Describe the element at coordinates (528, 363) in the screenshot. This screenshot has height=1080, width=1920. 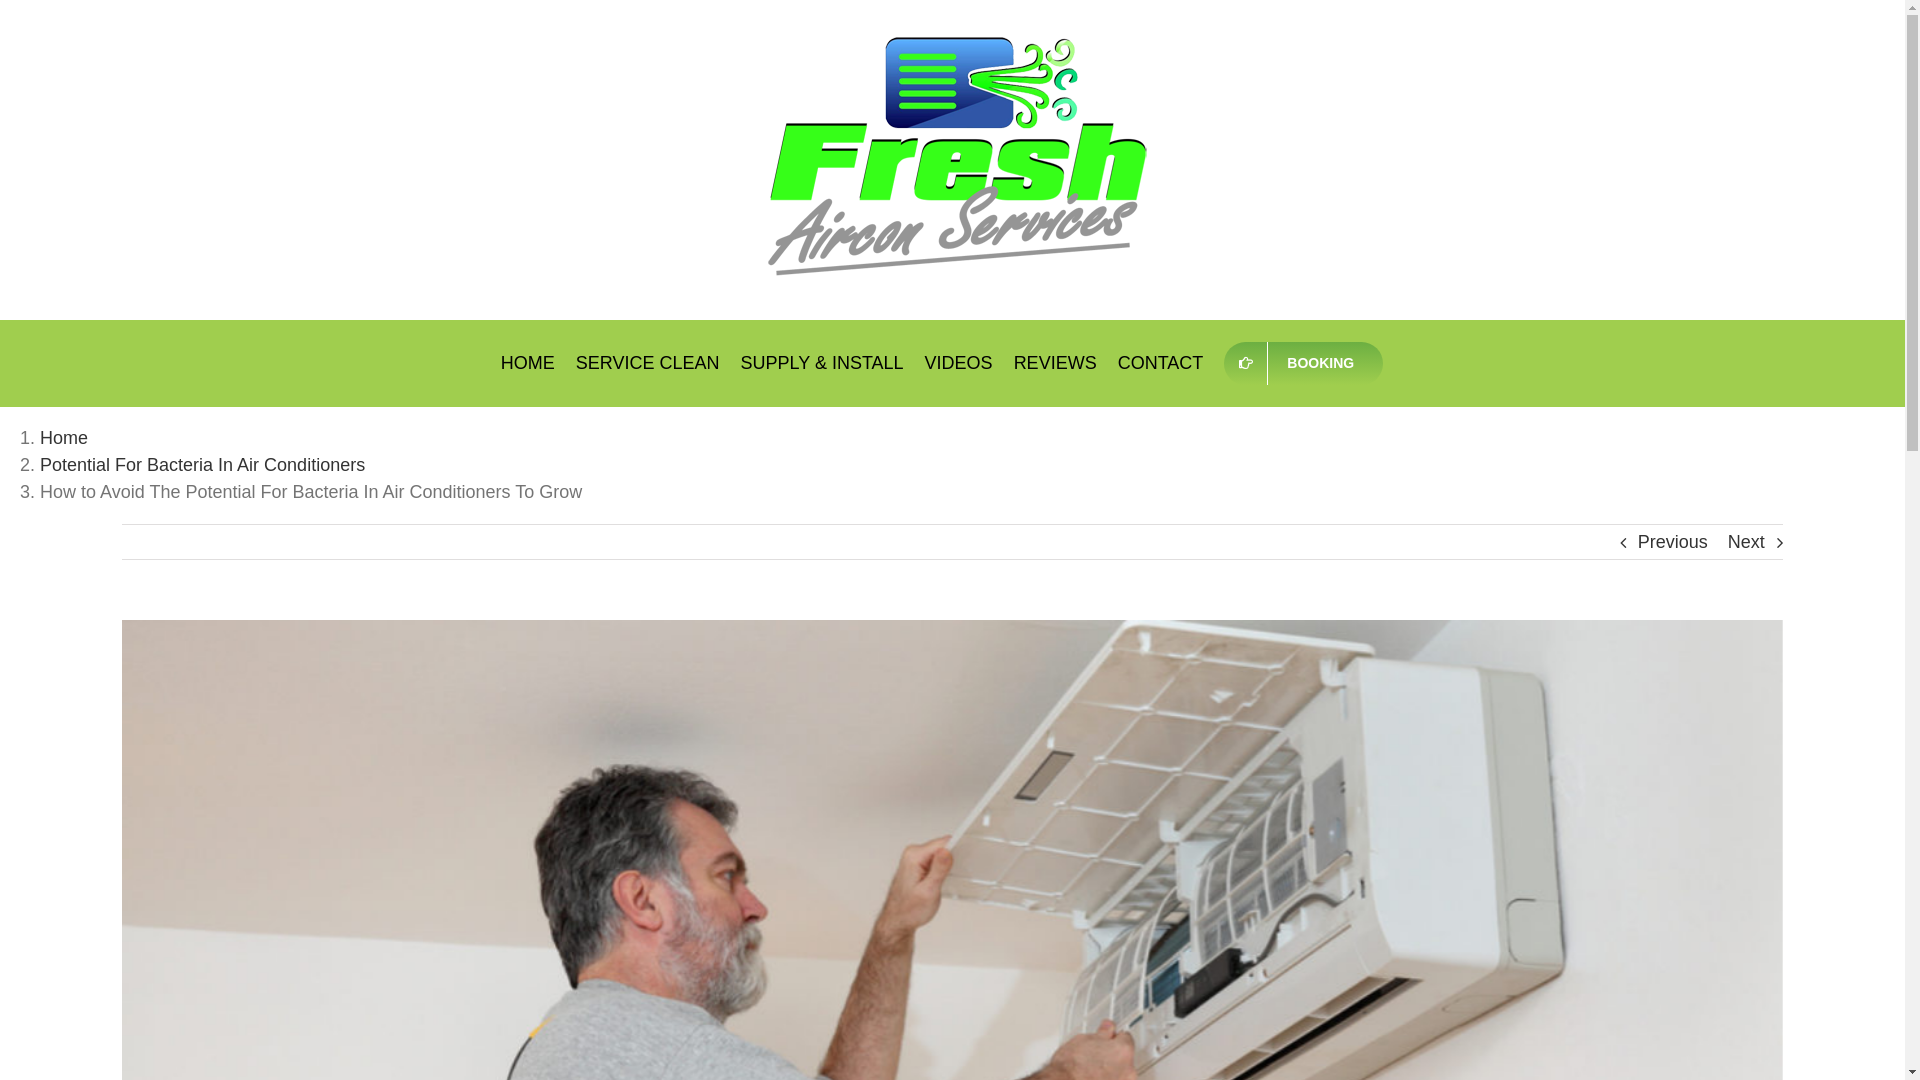
I see `HOME` at that location.